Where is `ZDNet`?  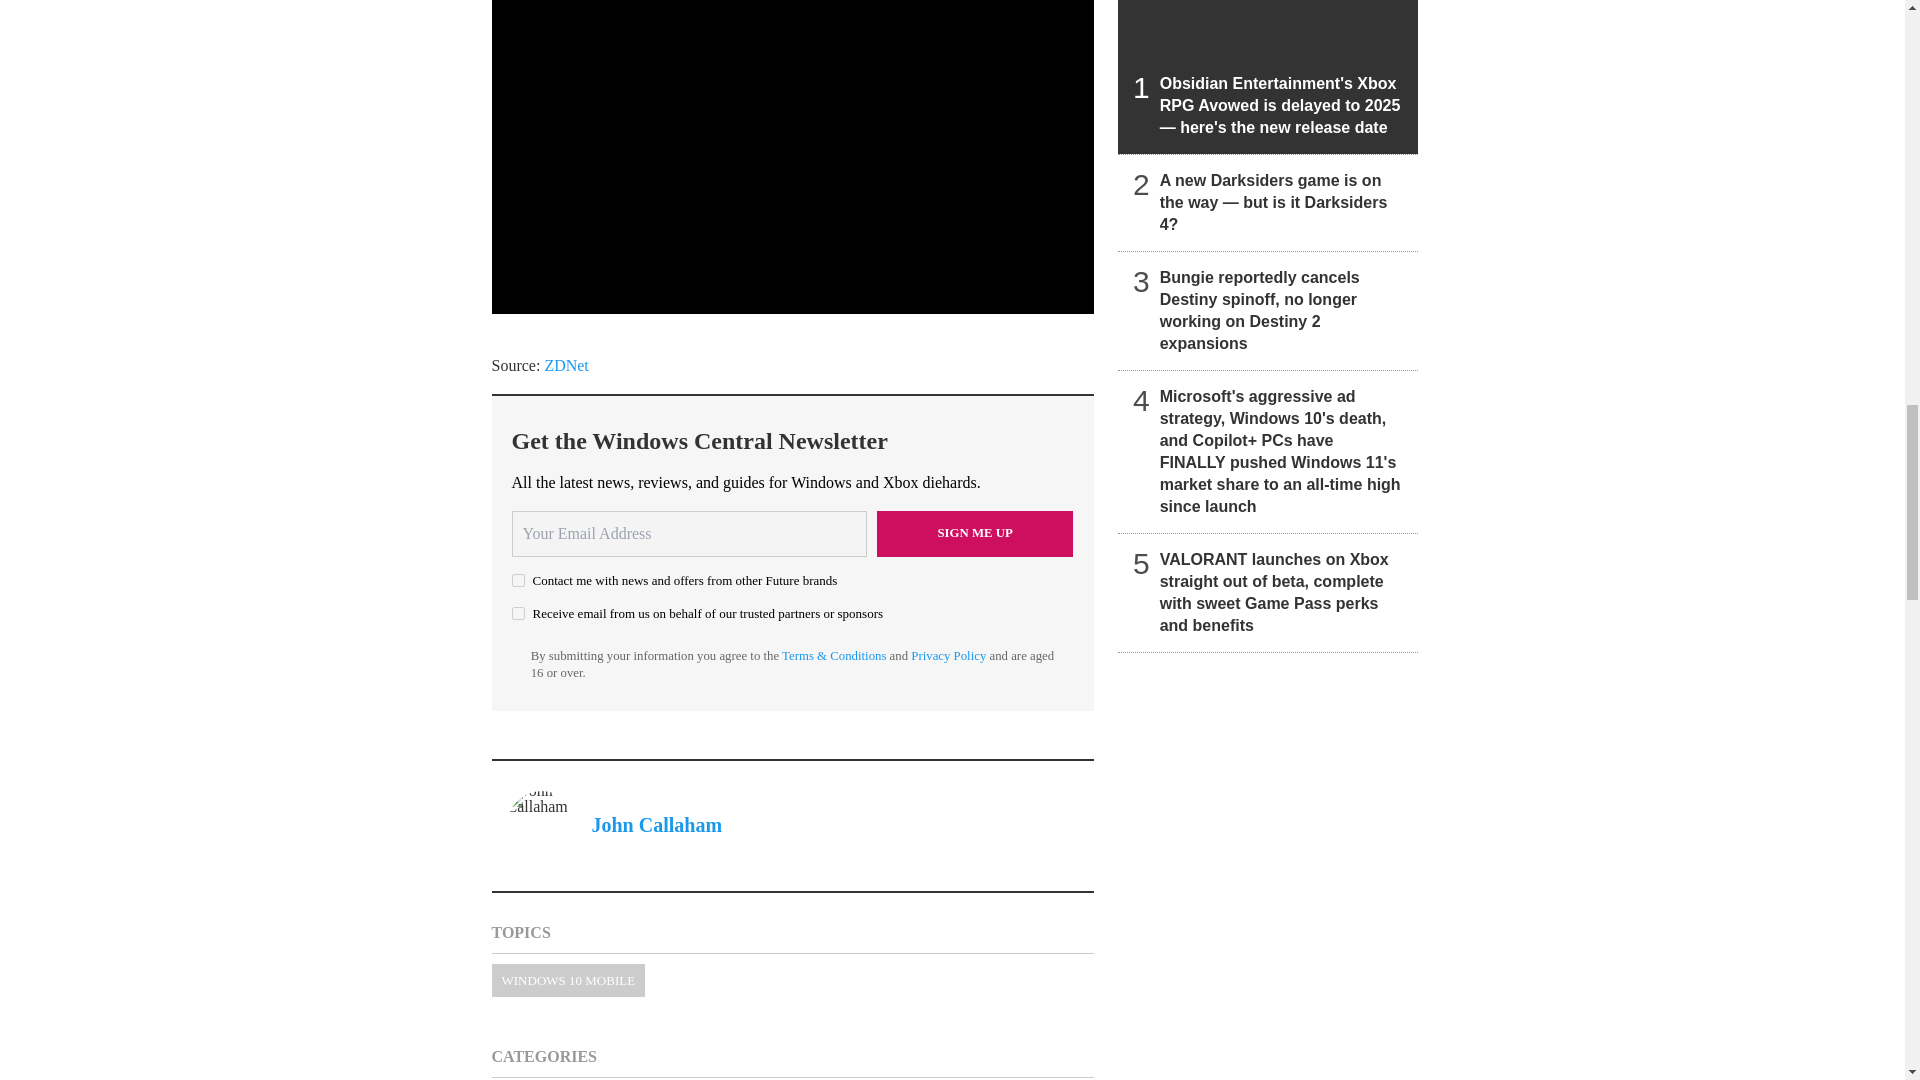
ZDNet is located at coordinates (565, 364).